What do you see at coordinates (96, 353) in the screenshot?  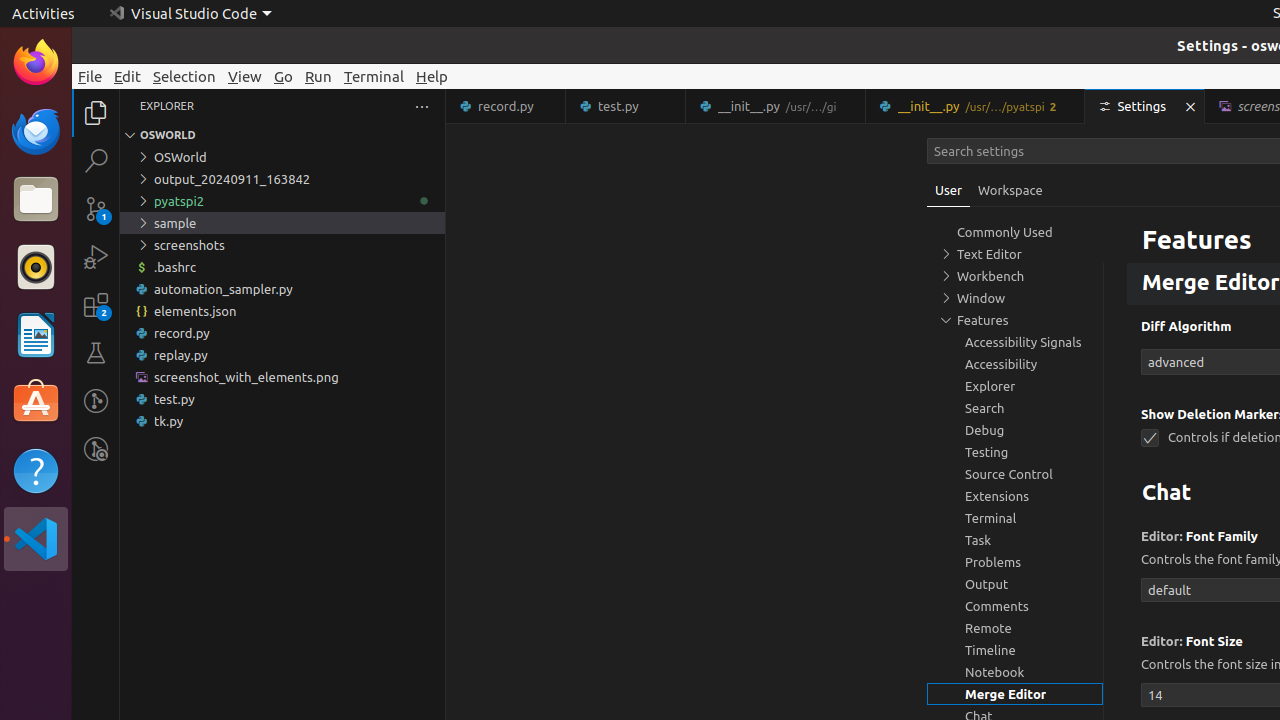 I see `Testing` at bounding box center [96, 353].